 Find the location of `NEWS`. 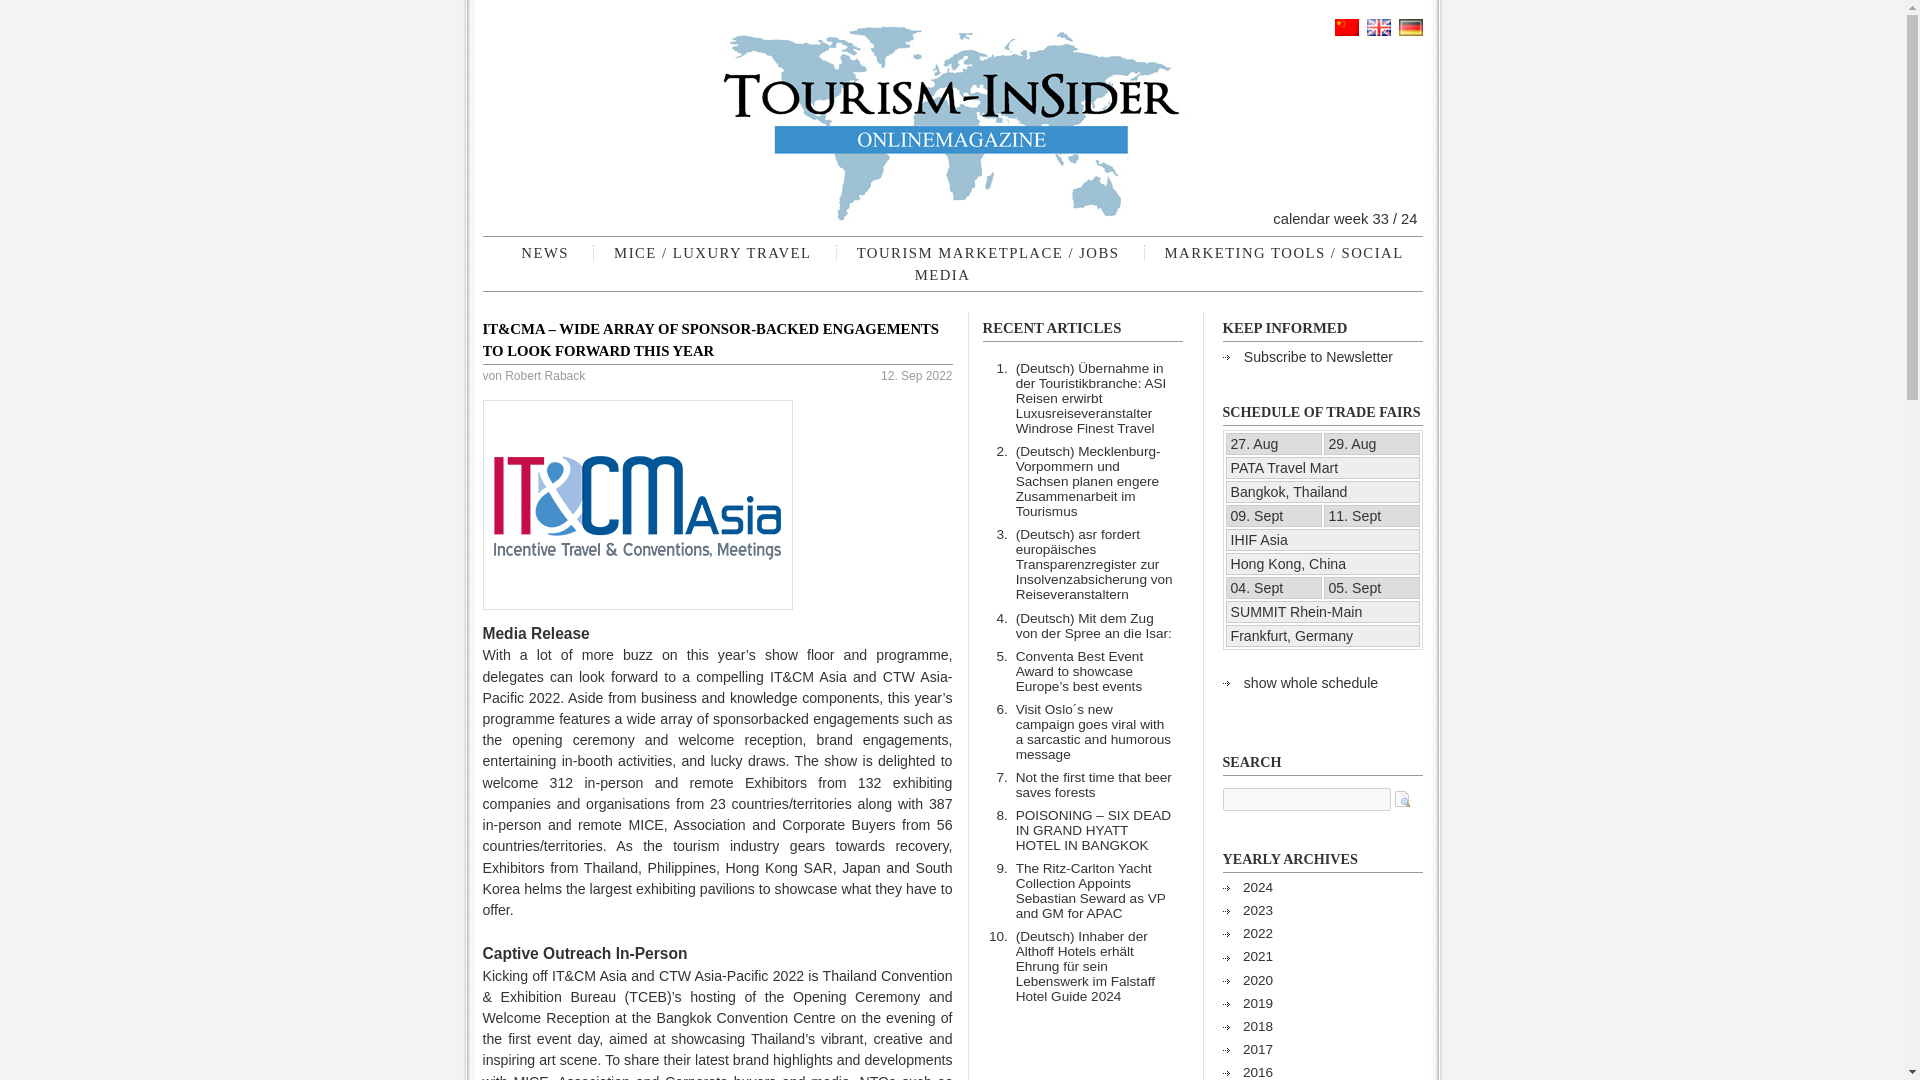

NEWS is located at coordinates (544, 252).